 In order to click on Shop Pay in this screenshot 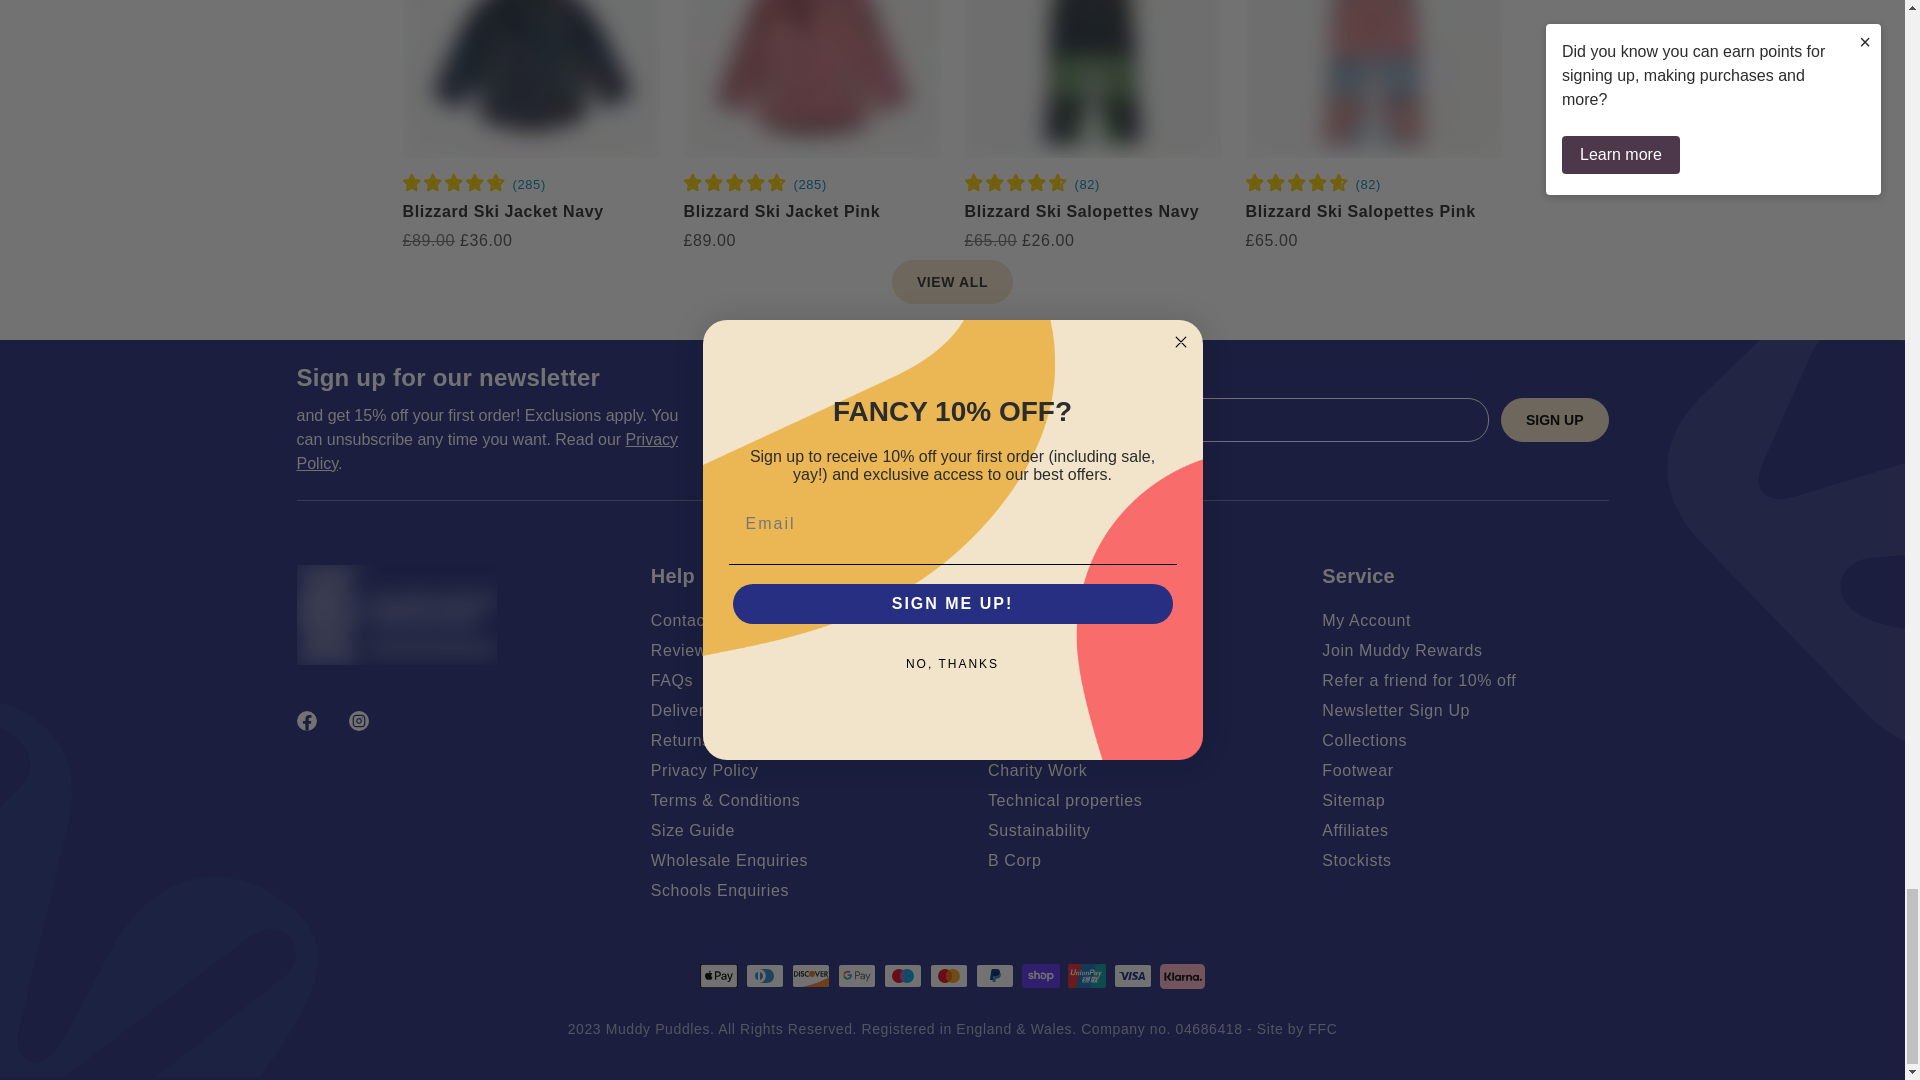, I will do `click(1040, 976)`.